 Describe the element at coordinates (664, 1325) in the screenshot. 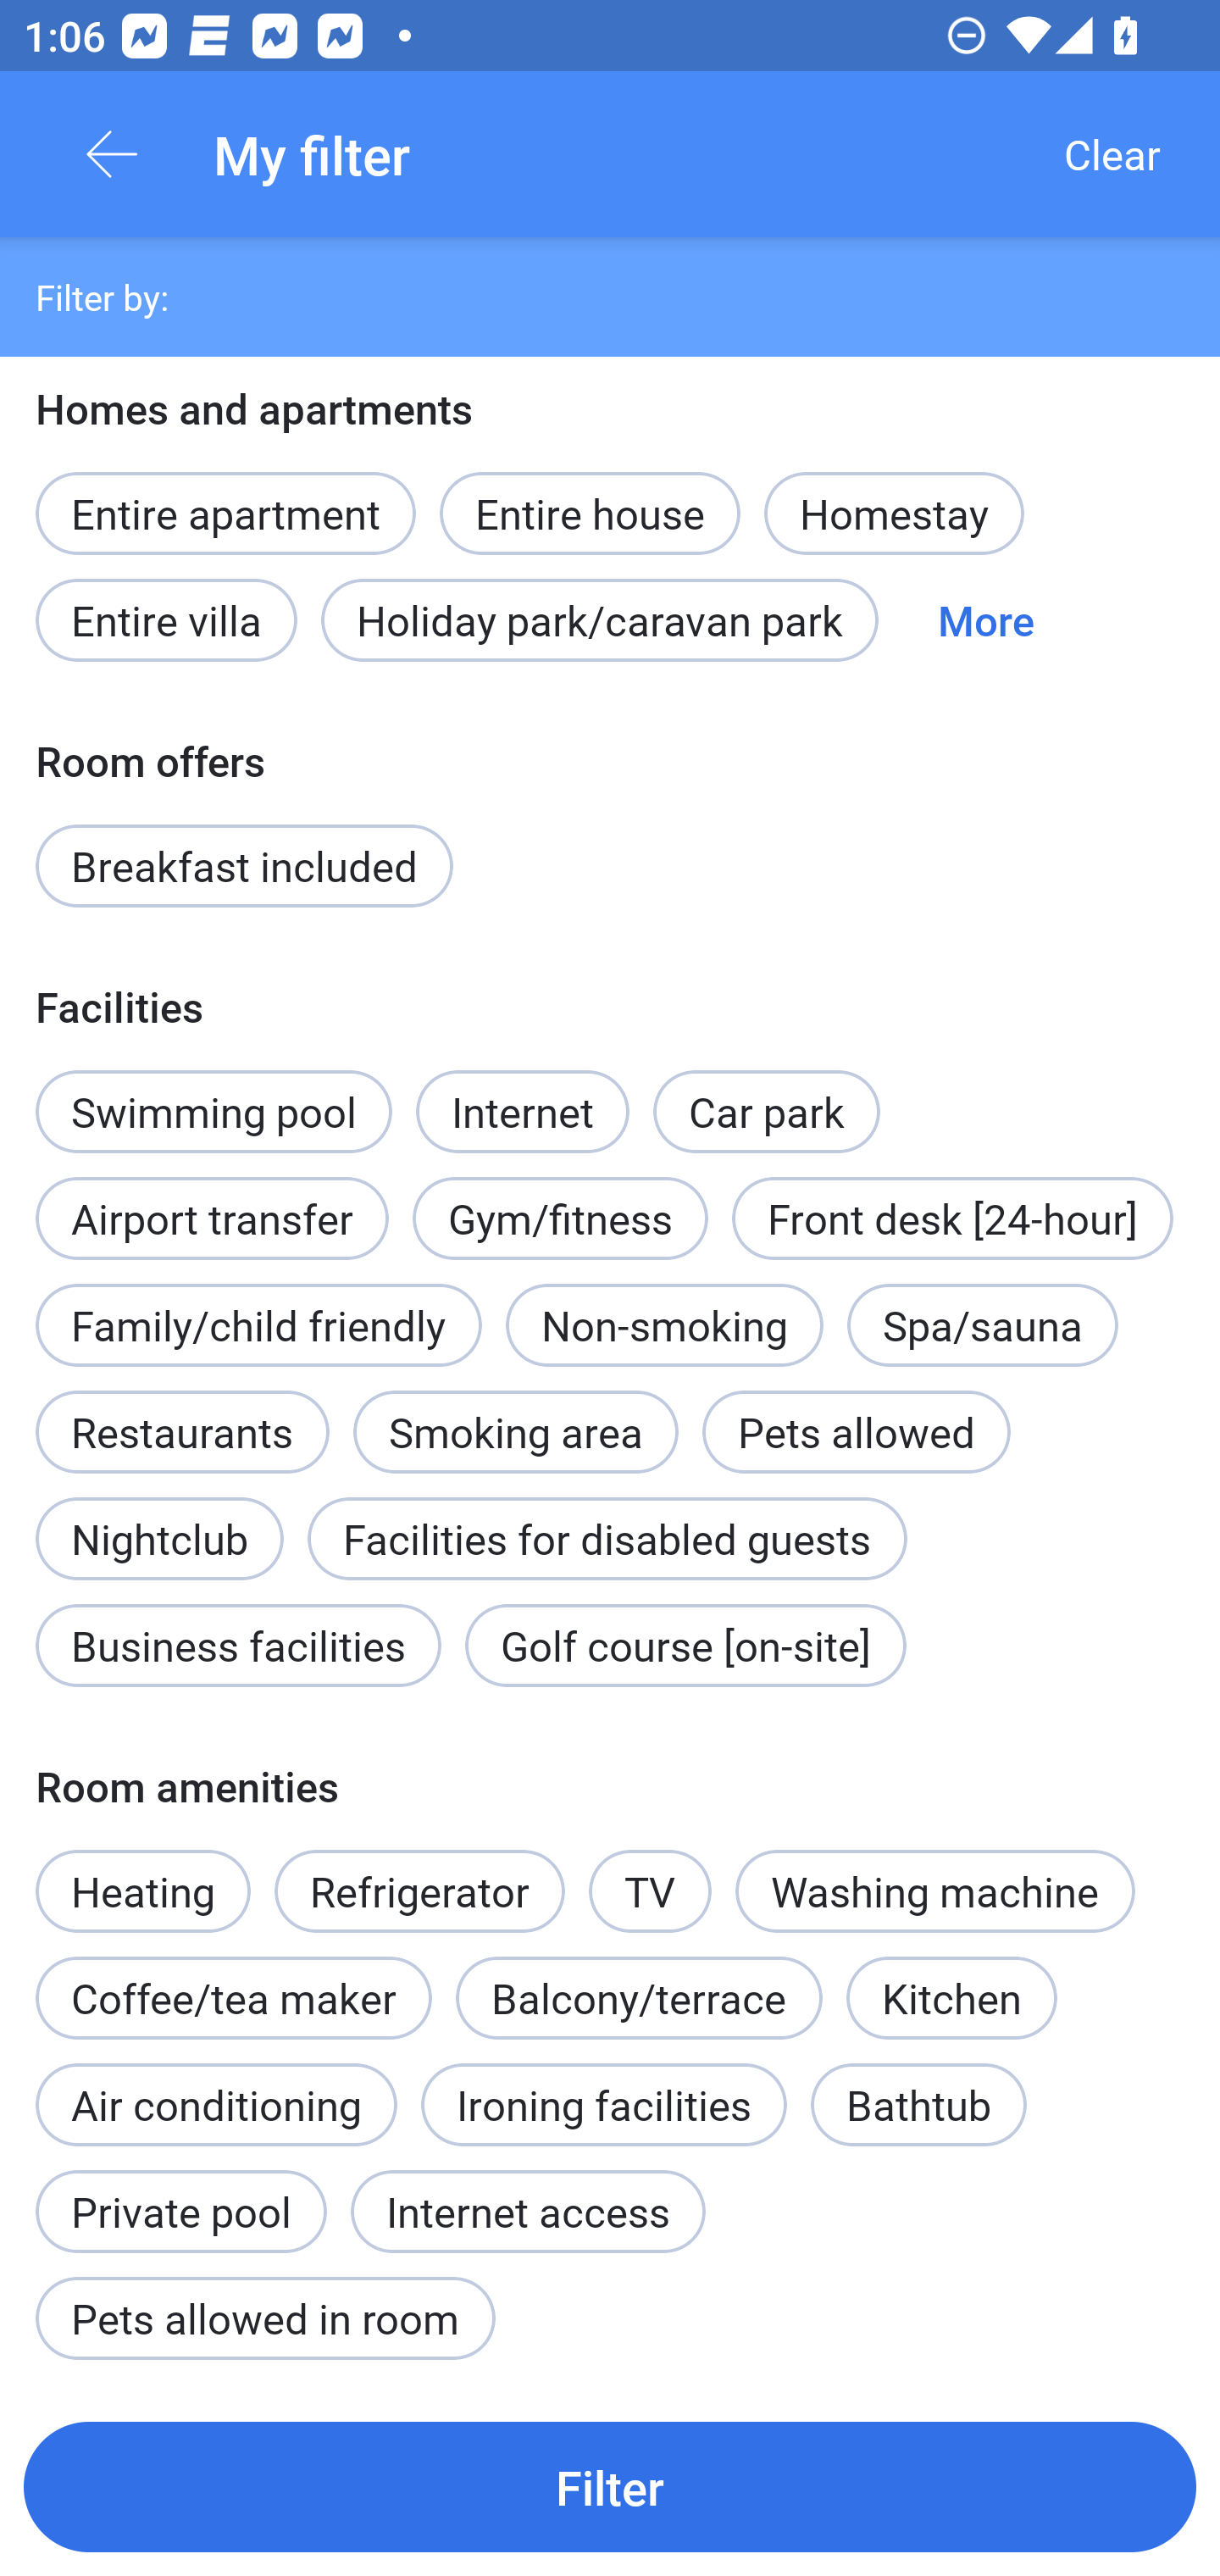

I see `Non-smoking` at that location.